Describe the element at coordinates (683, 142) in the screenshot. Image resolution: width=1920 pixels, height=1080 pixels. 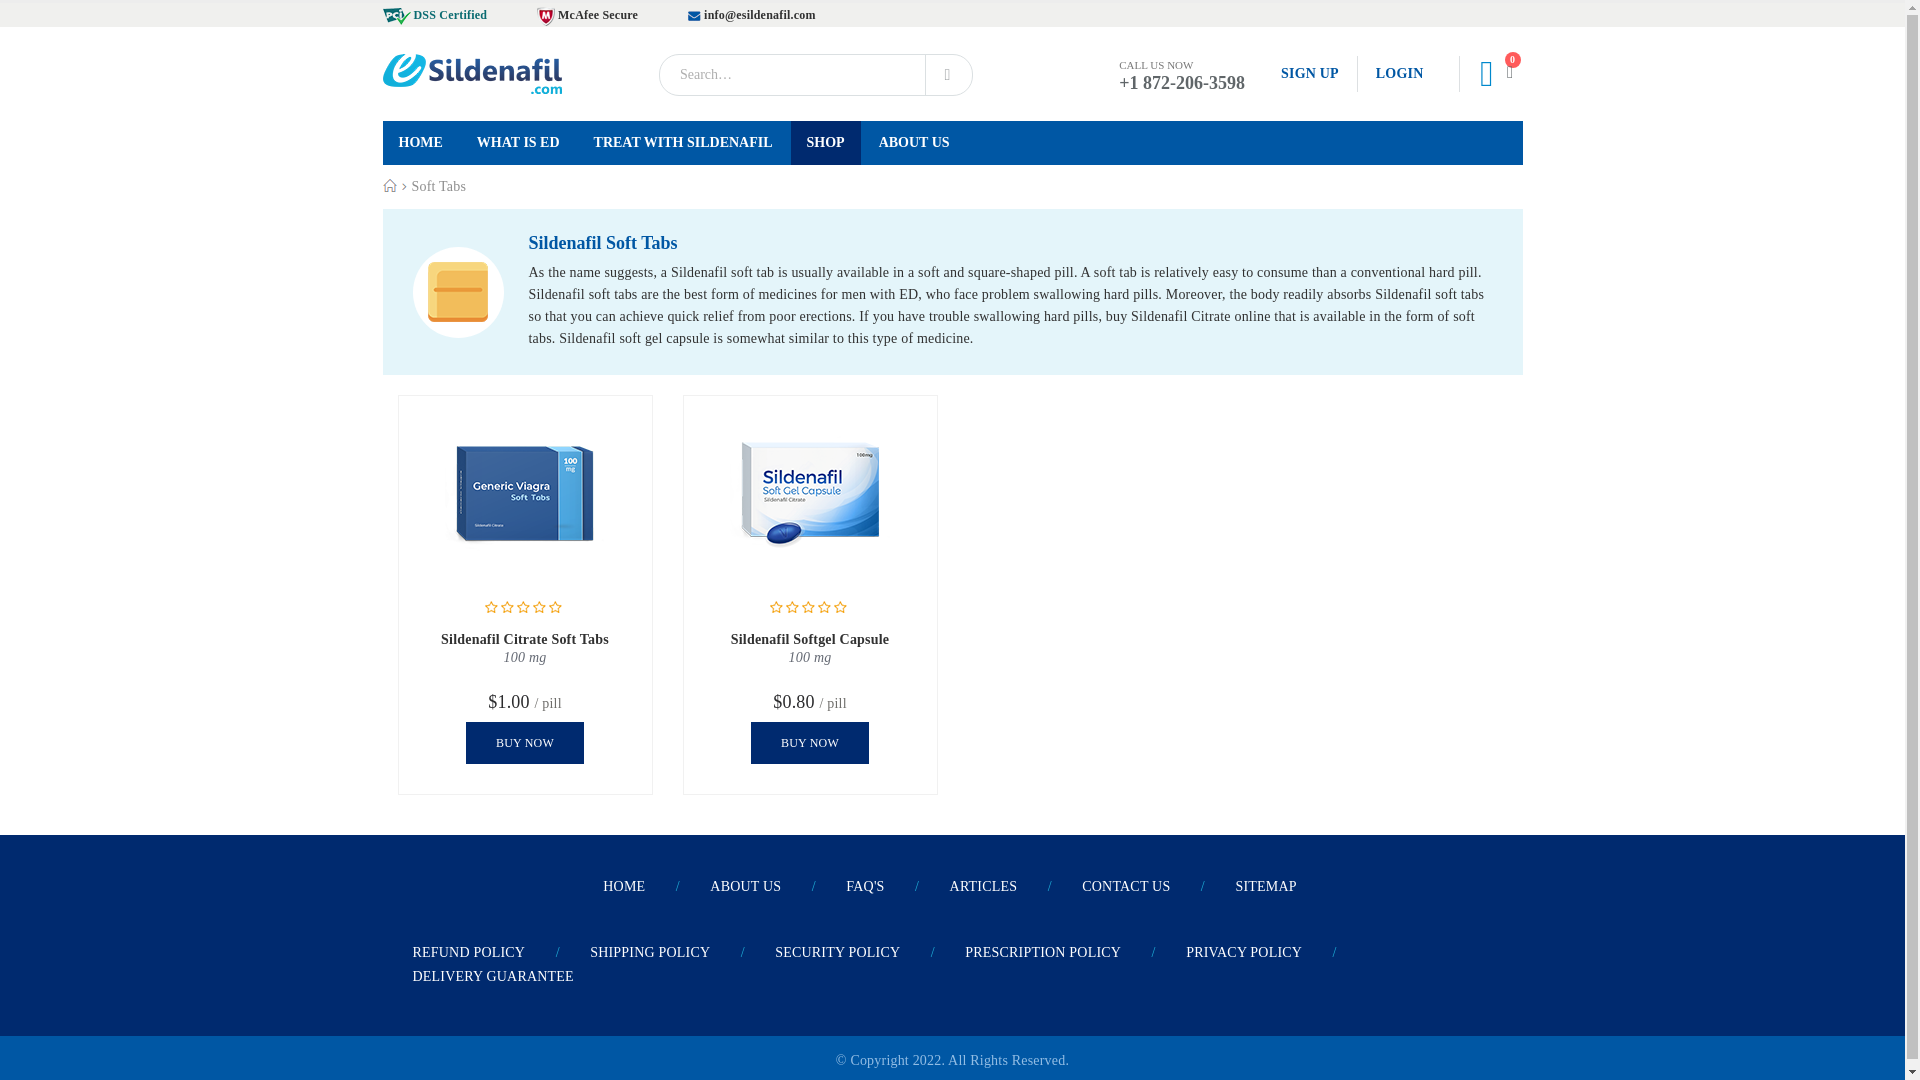
I see `TREAT WITH SILDENAFIL` at that location.